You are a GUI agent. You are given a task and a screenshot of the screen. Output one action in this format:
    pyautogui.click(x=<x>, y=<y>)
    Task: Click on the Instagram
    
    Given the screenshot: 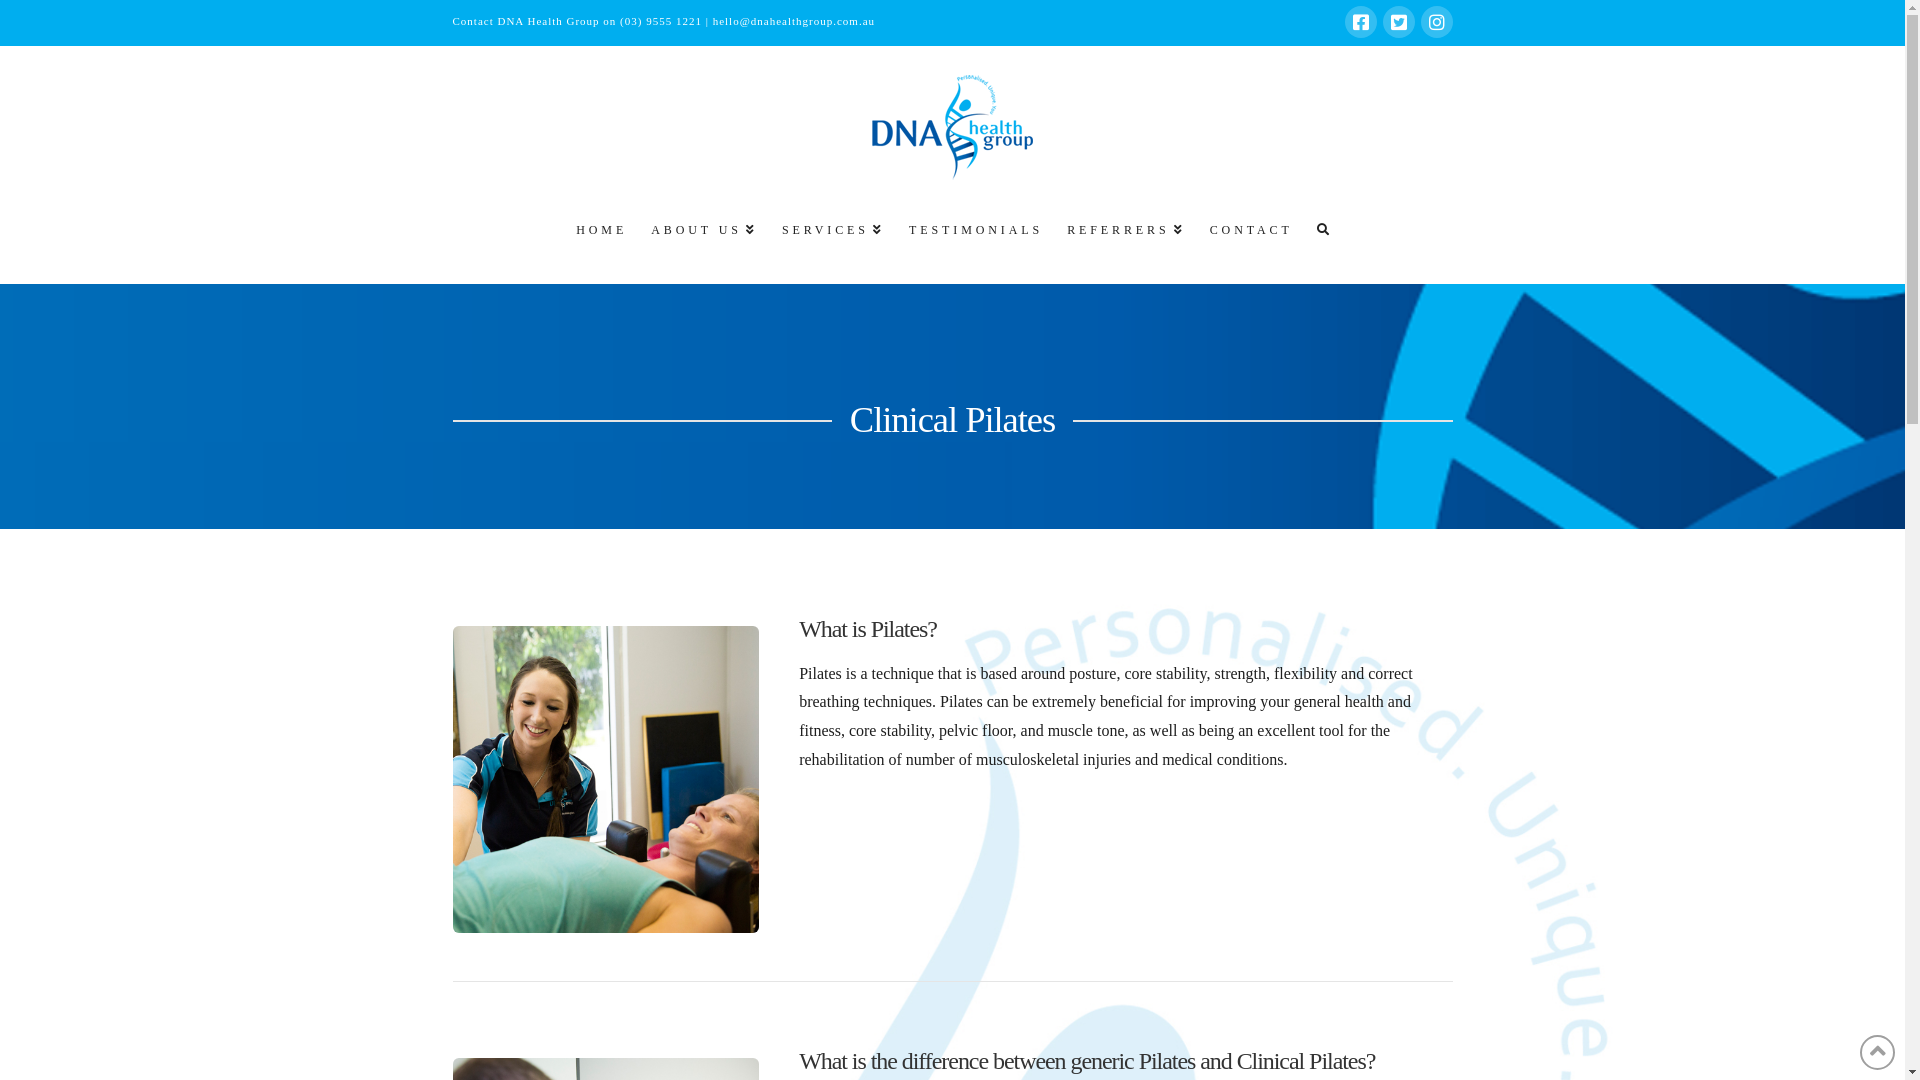 What is the action you would take?
    pyautogui.click(x=1436, y=22)
    